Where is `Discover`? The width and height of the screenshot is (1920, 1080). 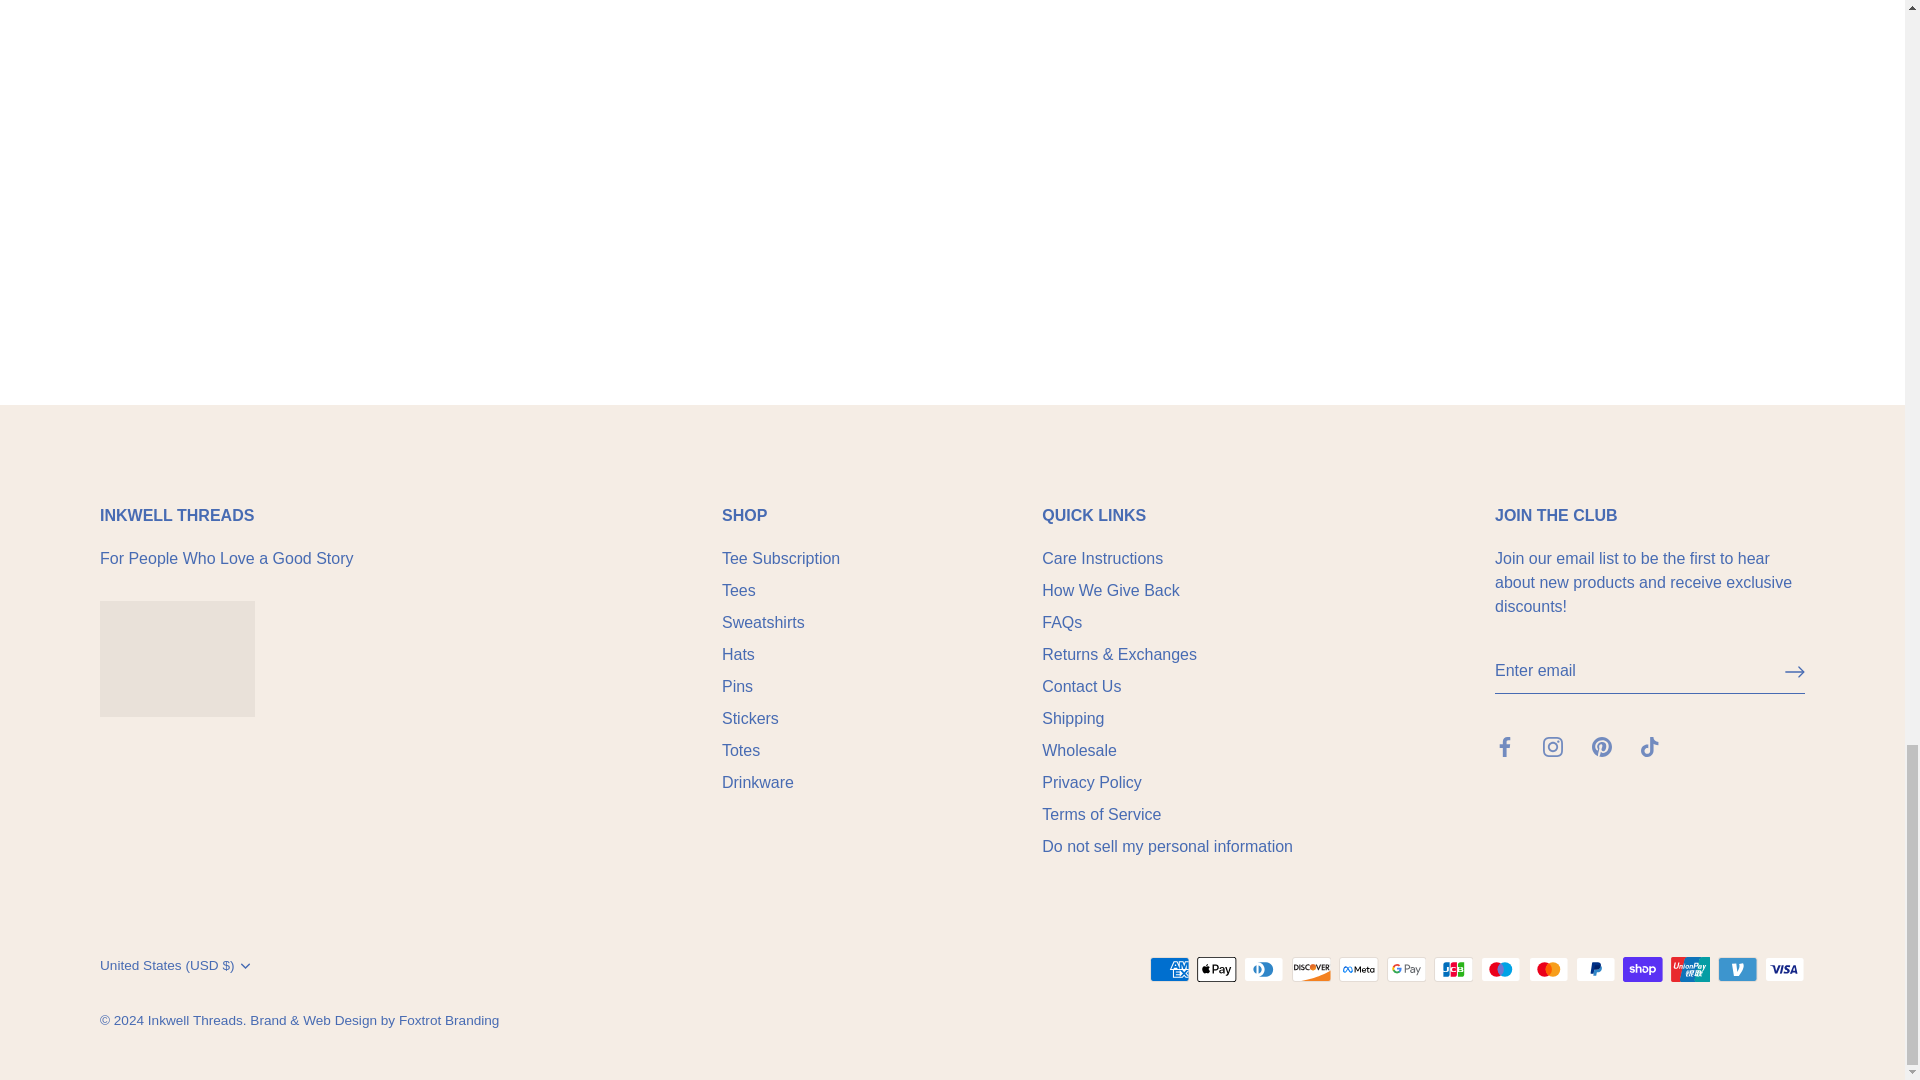
Discover is located at coordinates (1312, 968).